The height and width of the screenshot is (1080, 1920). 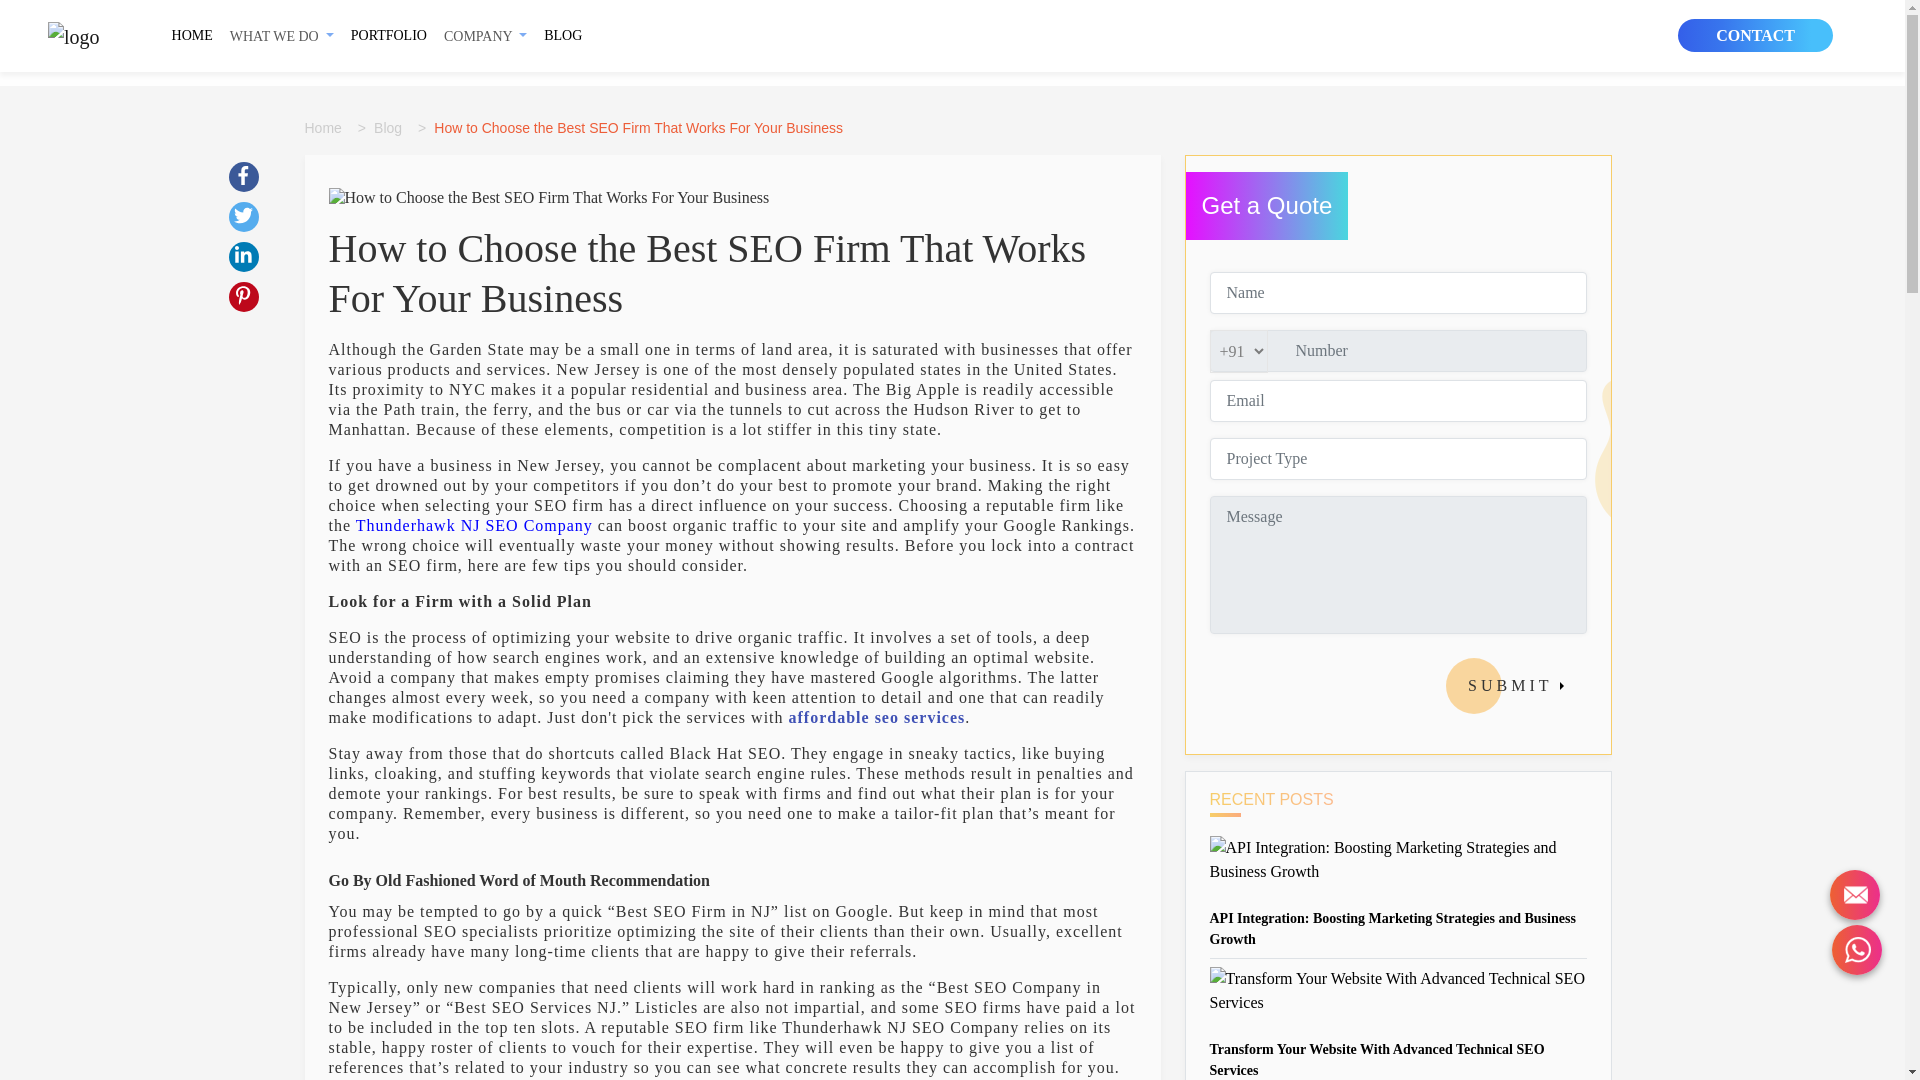 What do you see at coordinates (1756, 35) in the screenshot?
I see `CONTACT` at bounding box center [1756, 35].